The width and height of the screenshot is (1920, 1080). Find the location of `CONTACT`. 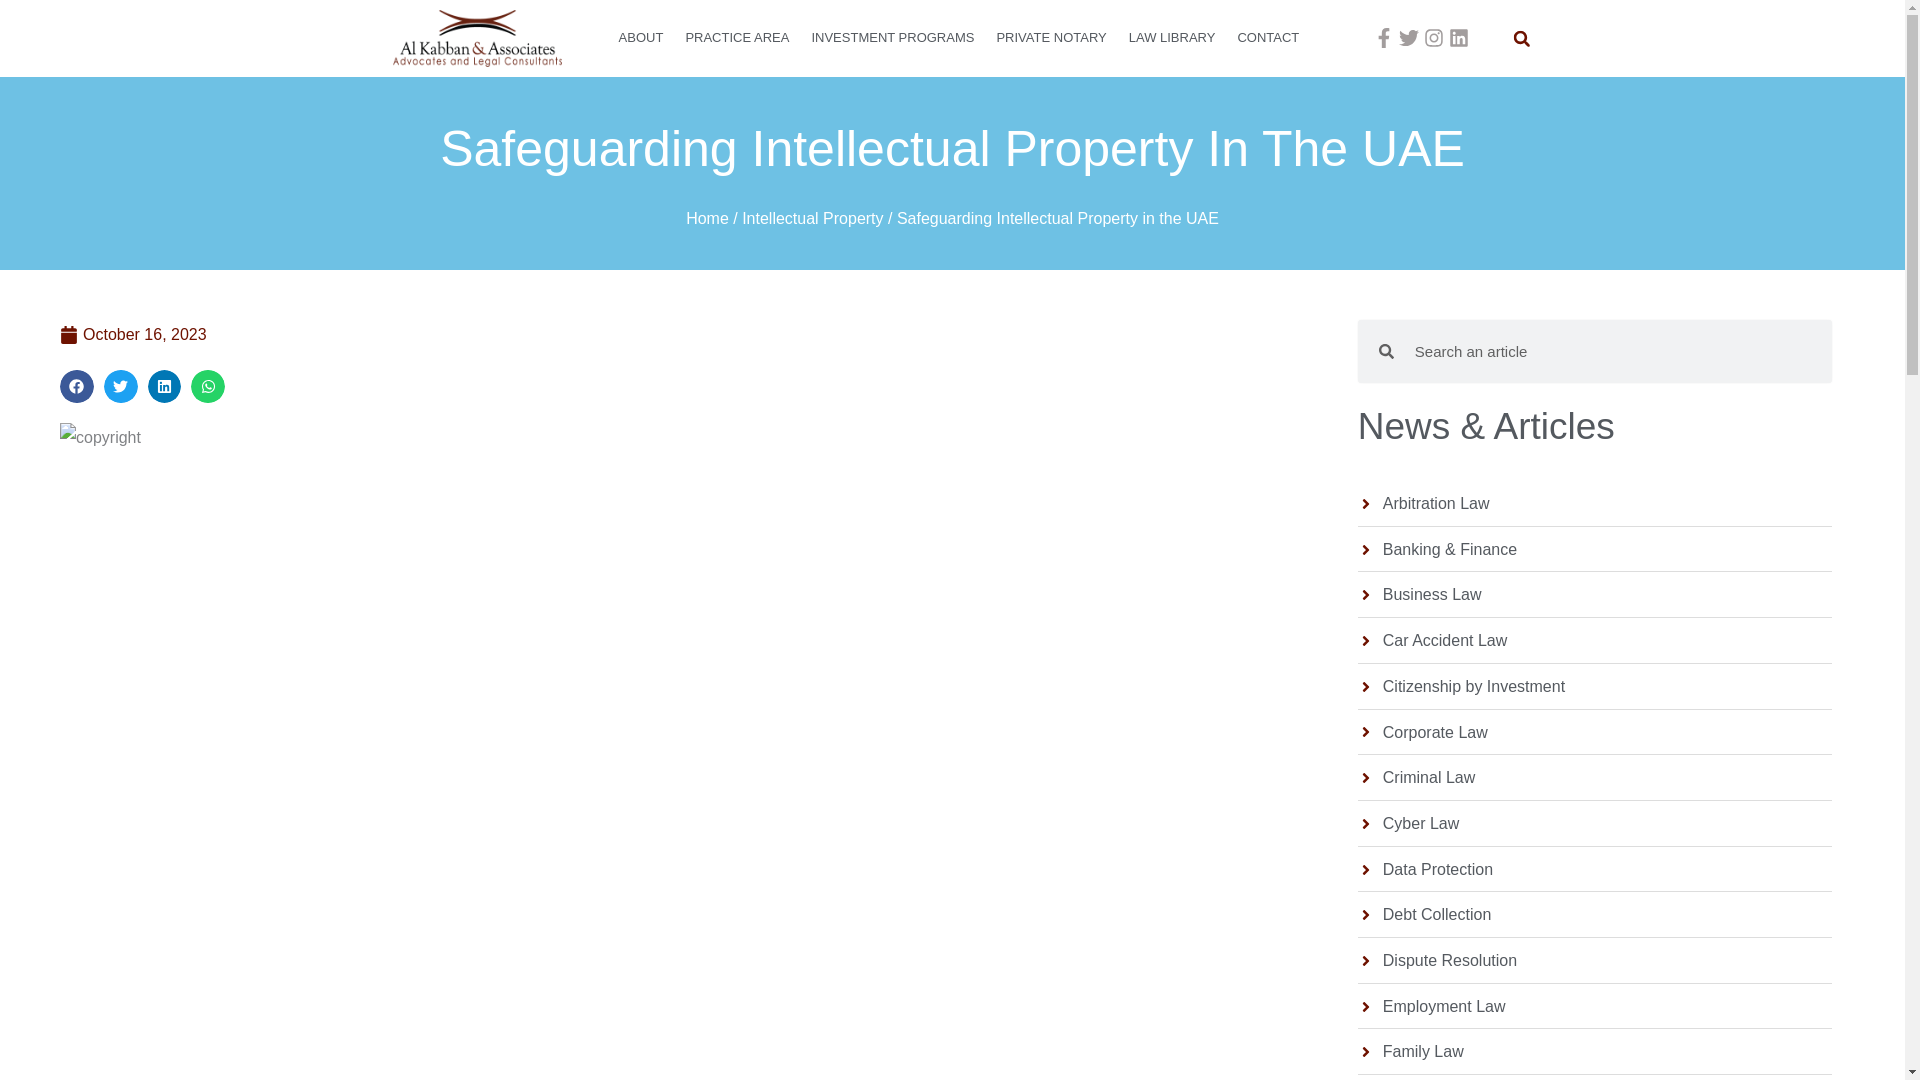

CONTACT is located at coordinates (1268, 38).